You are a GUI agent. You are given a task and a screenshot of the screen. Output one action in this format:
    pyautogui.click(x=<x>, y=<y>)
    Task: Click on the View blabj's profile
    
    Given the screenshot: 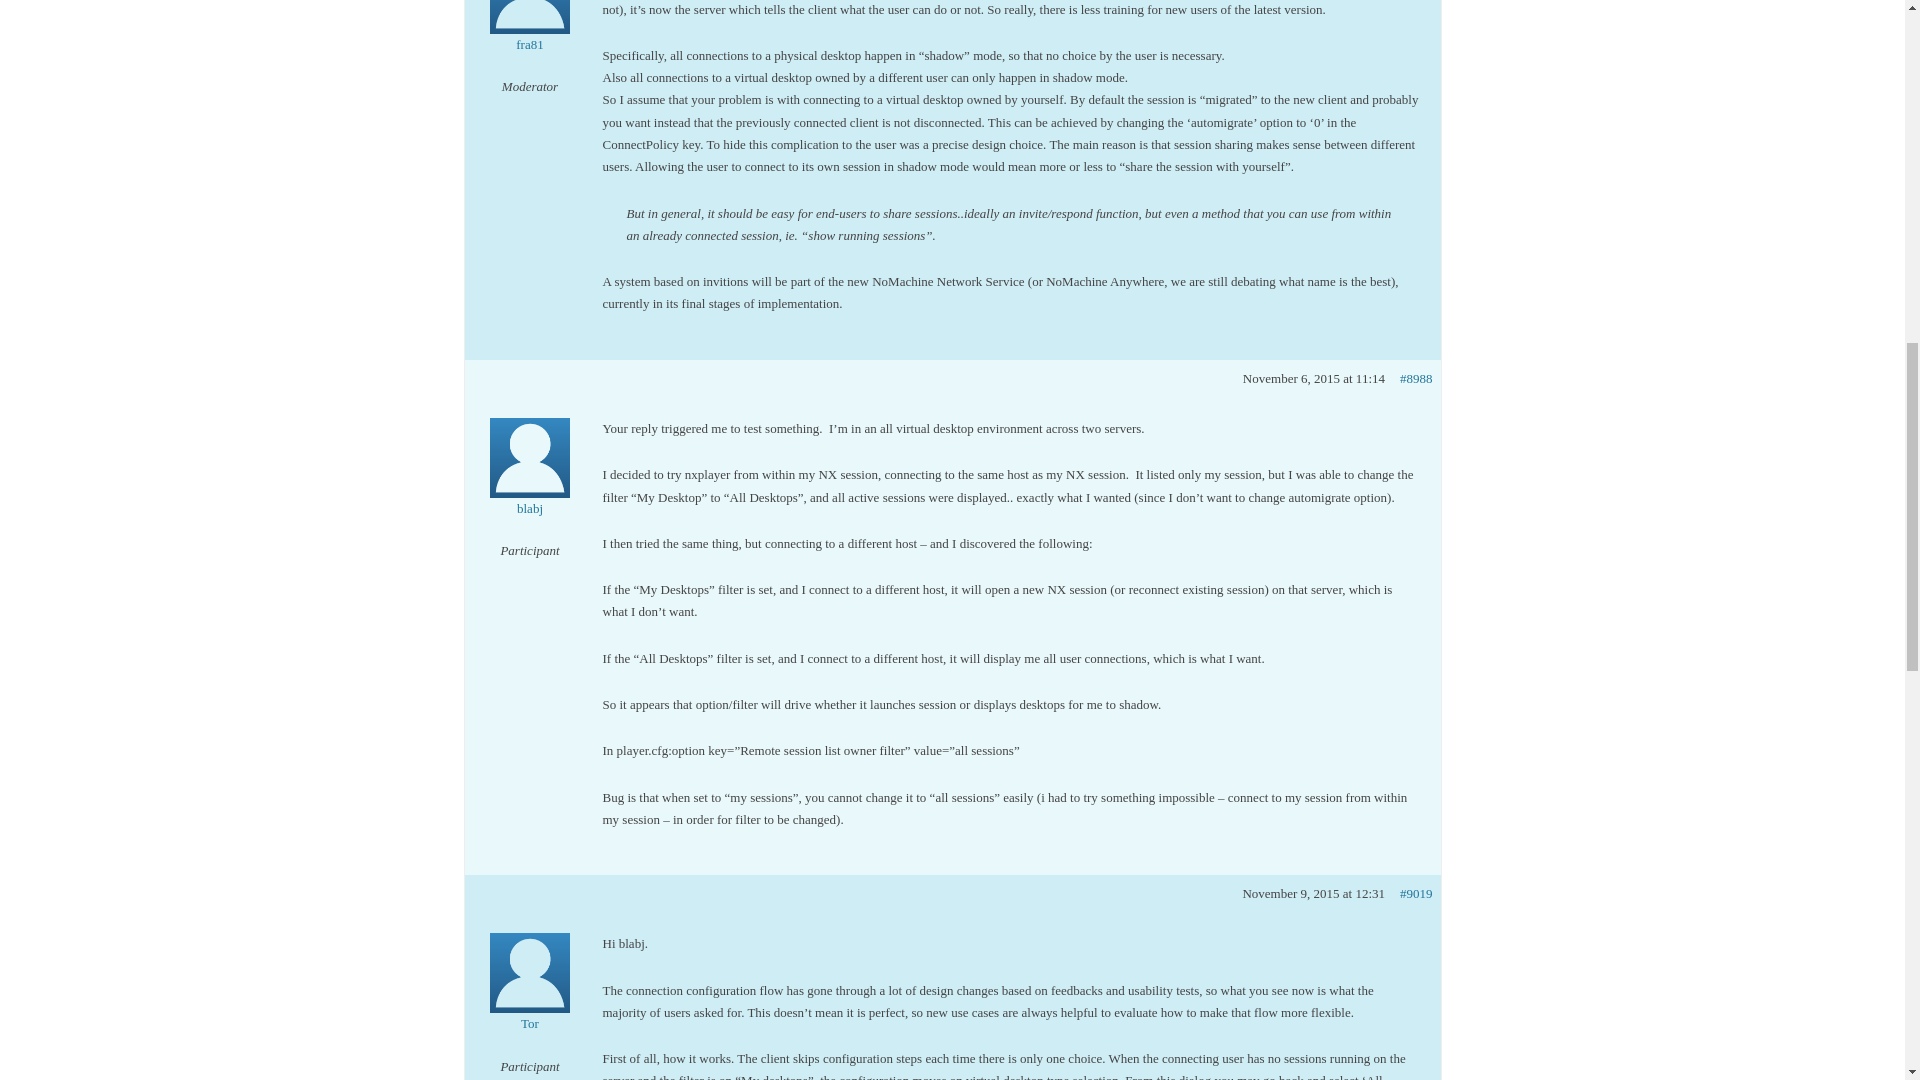 What is the action you would take?
    pyautogui.click(x=530, y=480)
    